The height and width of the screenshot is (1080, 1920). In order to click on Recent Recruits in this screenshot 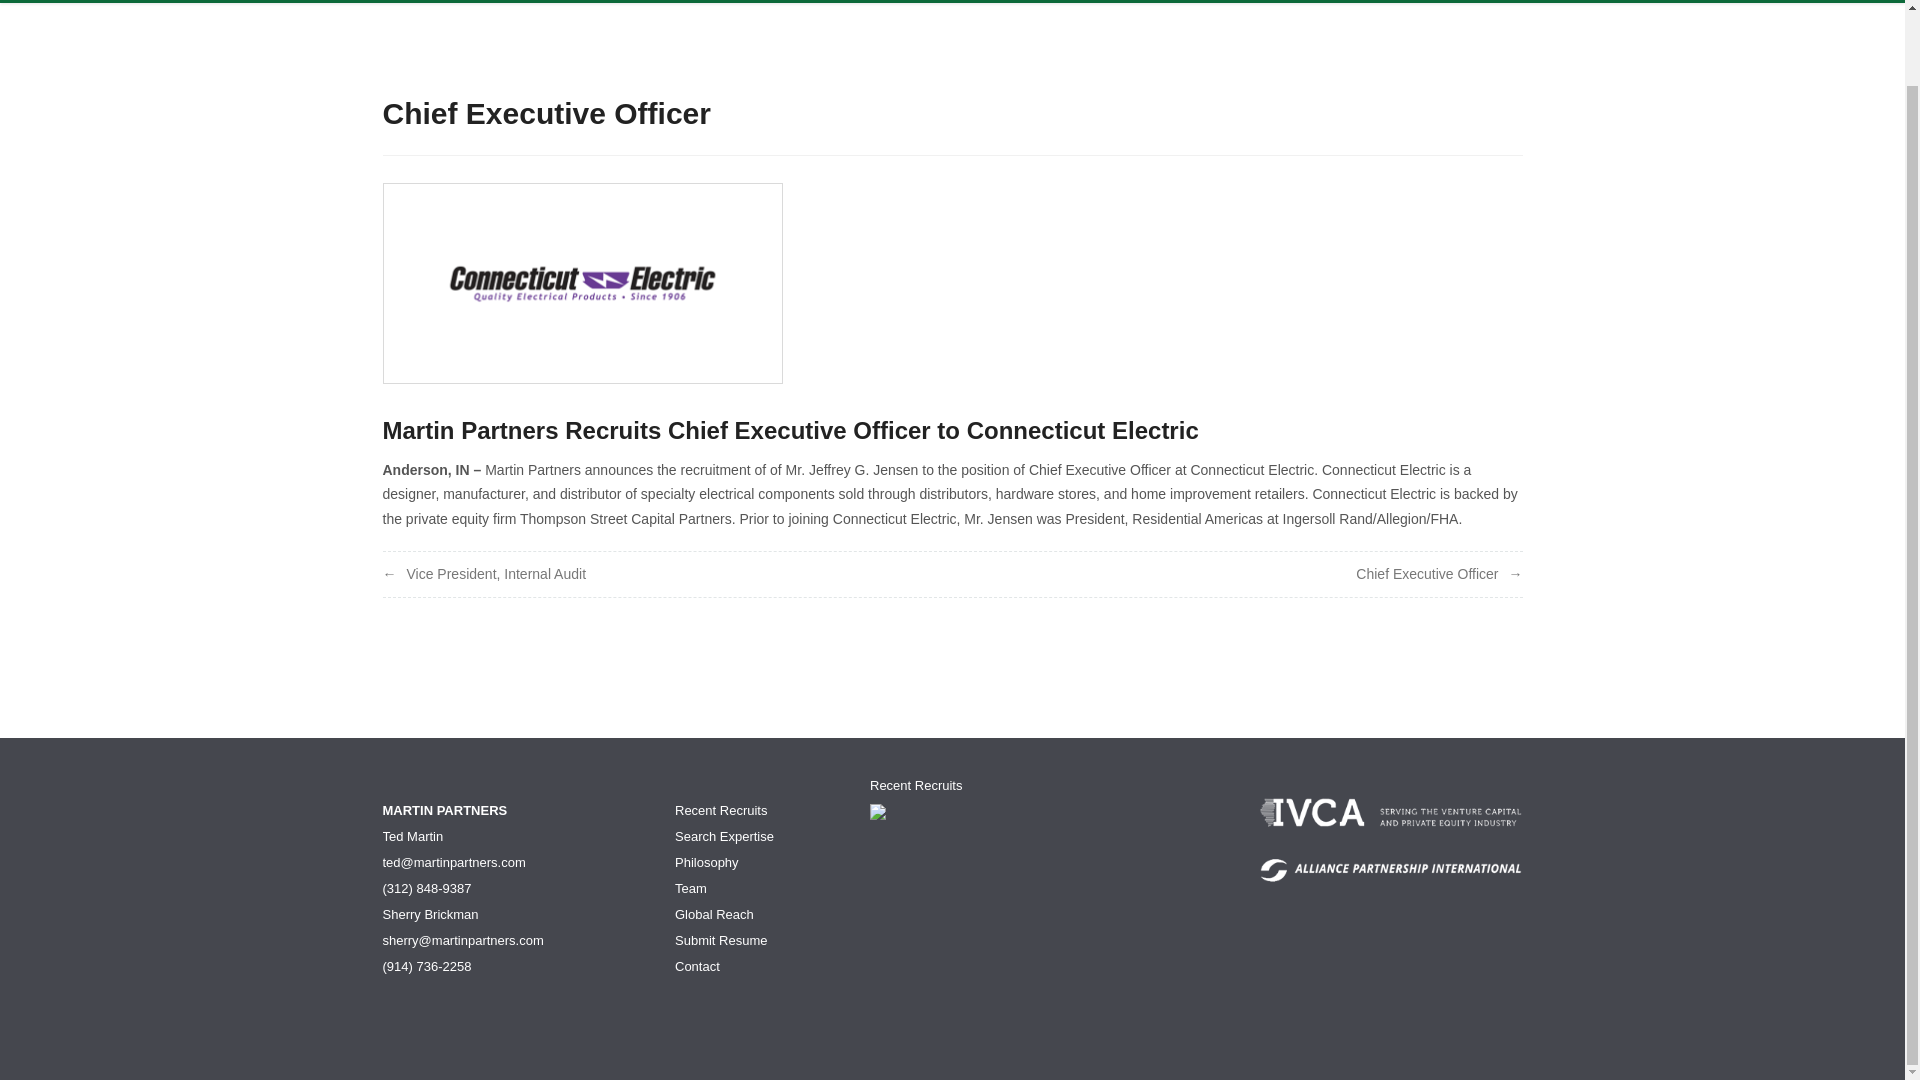, I will do `click(915, 784)`.